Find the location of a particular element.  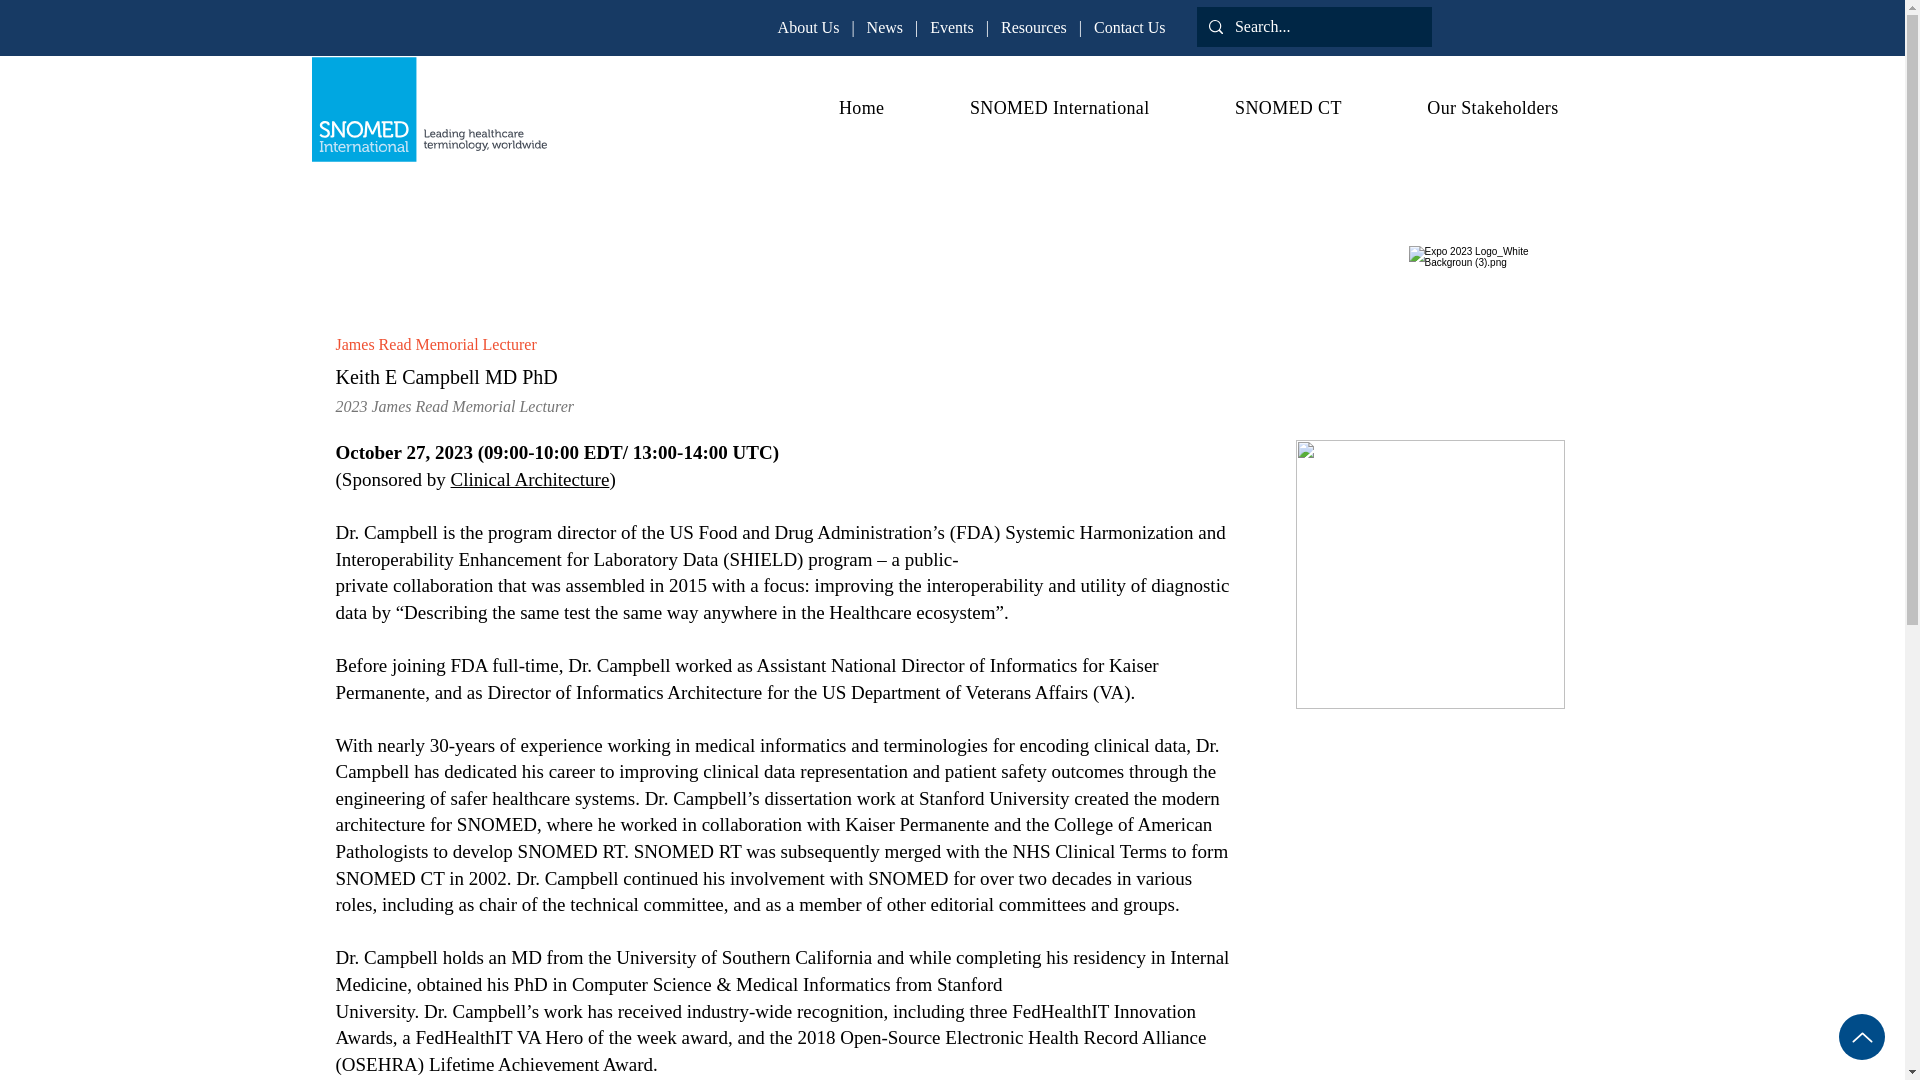

Home is located at coordinates (832, 108).